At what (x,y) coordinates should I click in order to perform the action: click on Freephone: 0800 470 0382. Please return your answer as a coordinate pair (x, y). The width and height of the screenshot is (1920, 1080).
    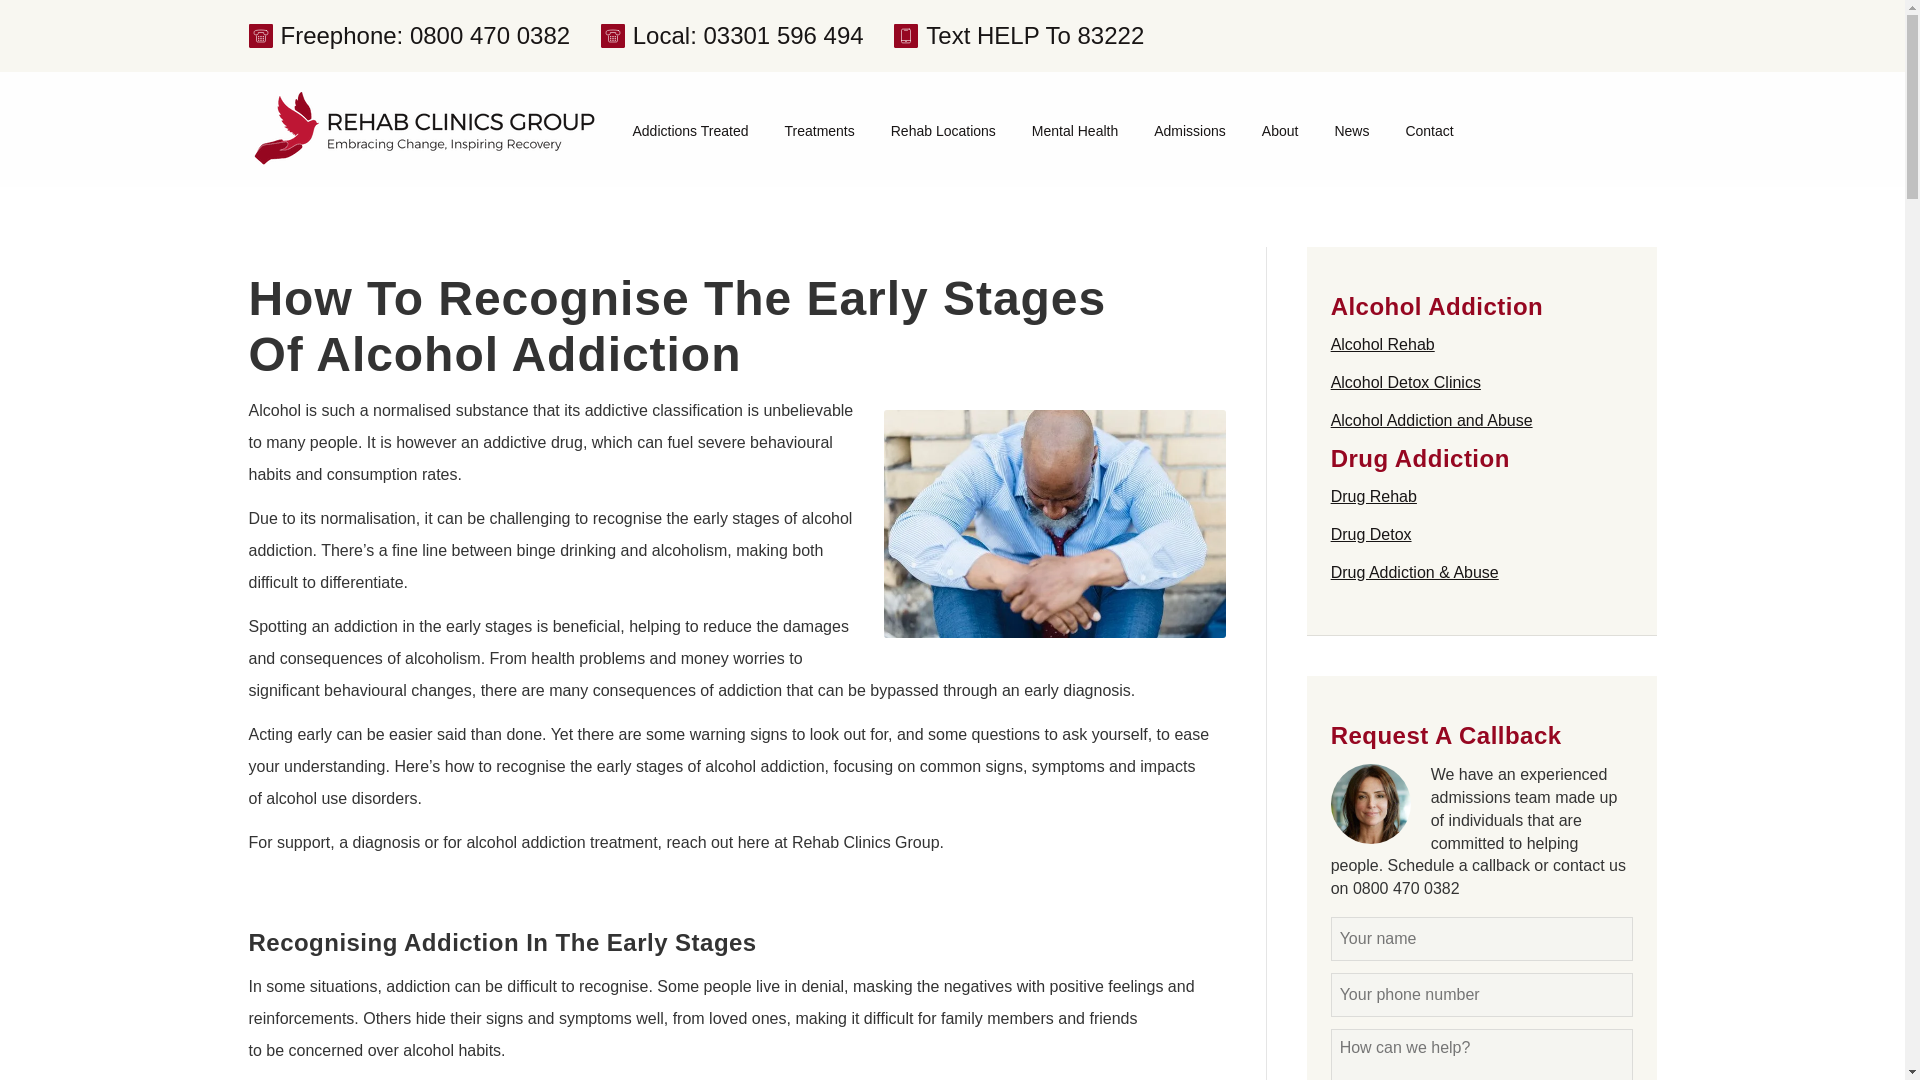
    Looking at the image, I should click on (408, 35).